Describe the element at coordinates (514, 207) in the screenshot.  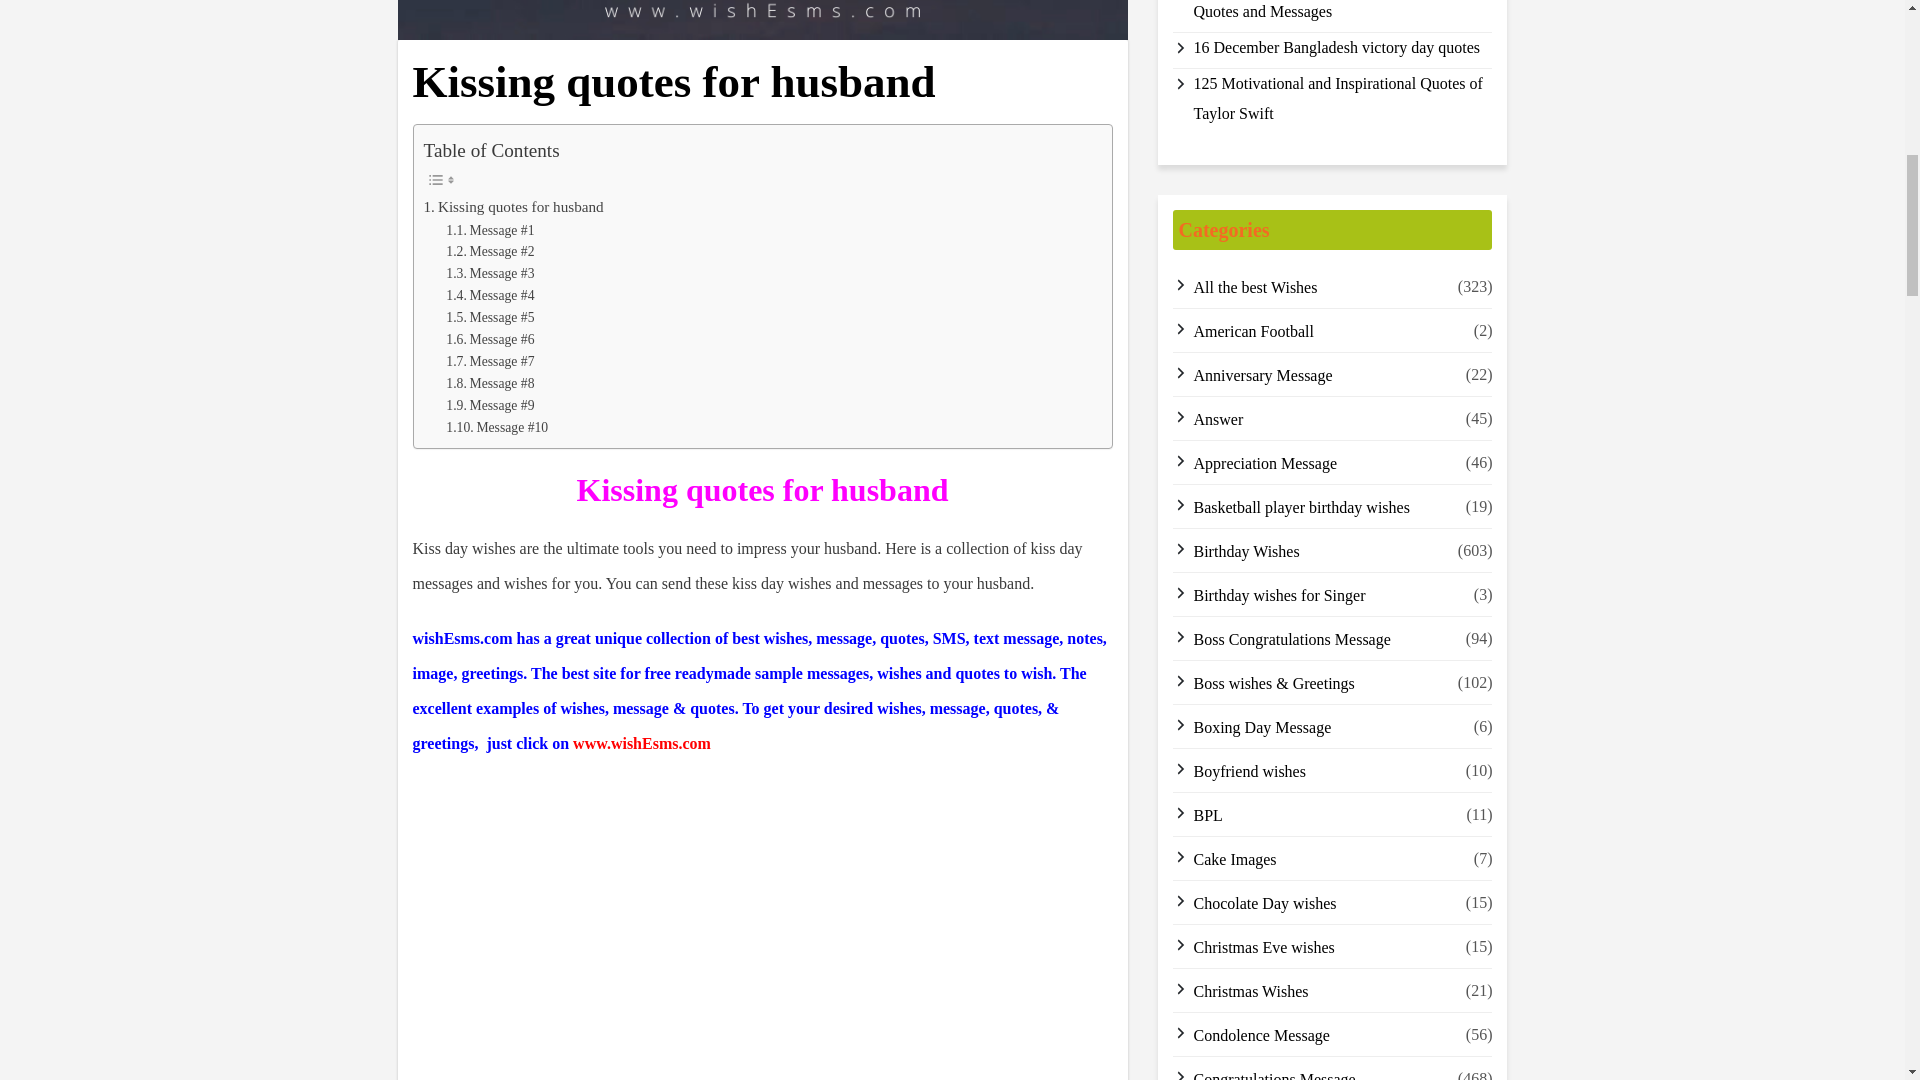
I see `Kissing quotes for husband` at that location.